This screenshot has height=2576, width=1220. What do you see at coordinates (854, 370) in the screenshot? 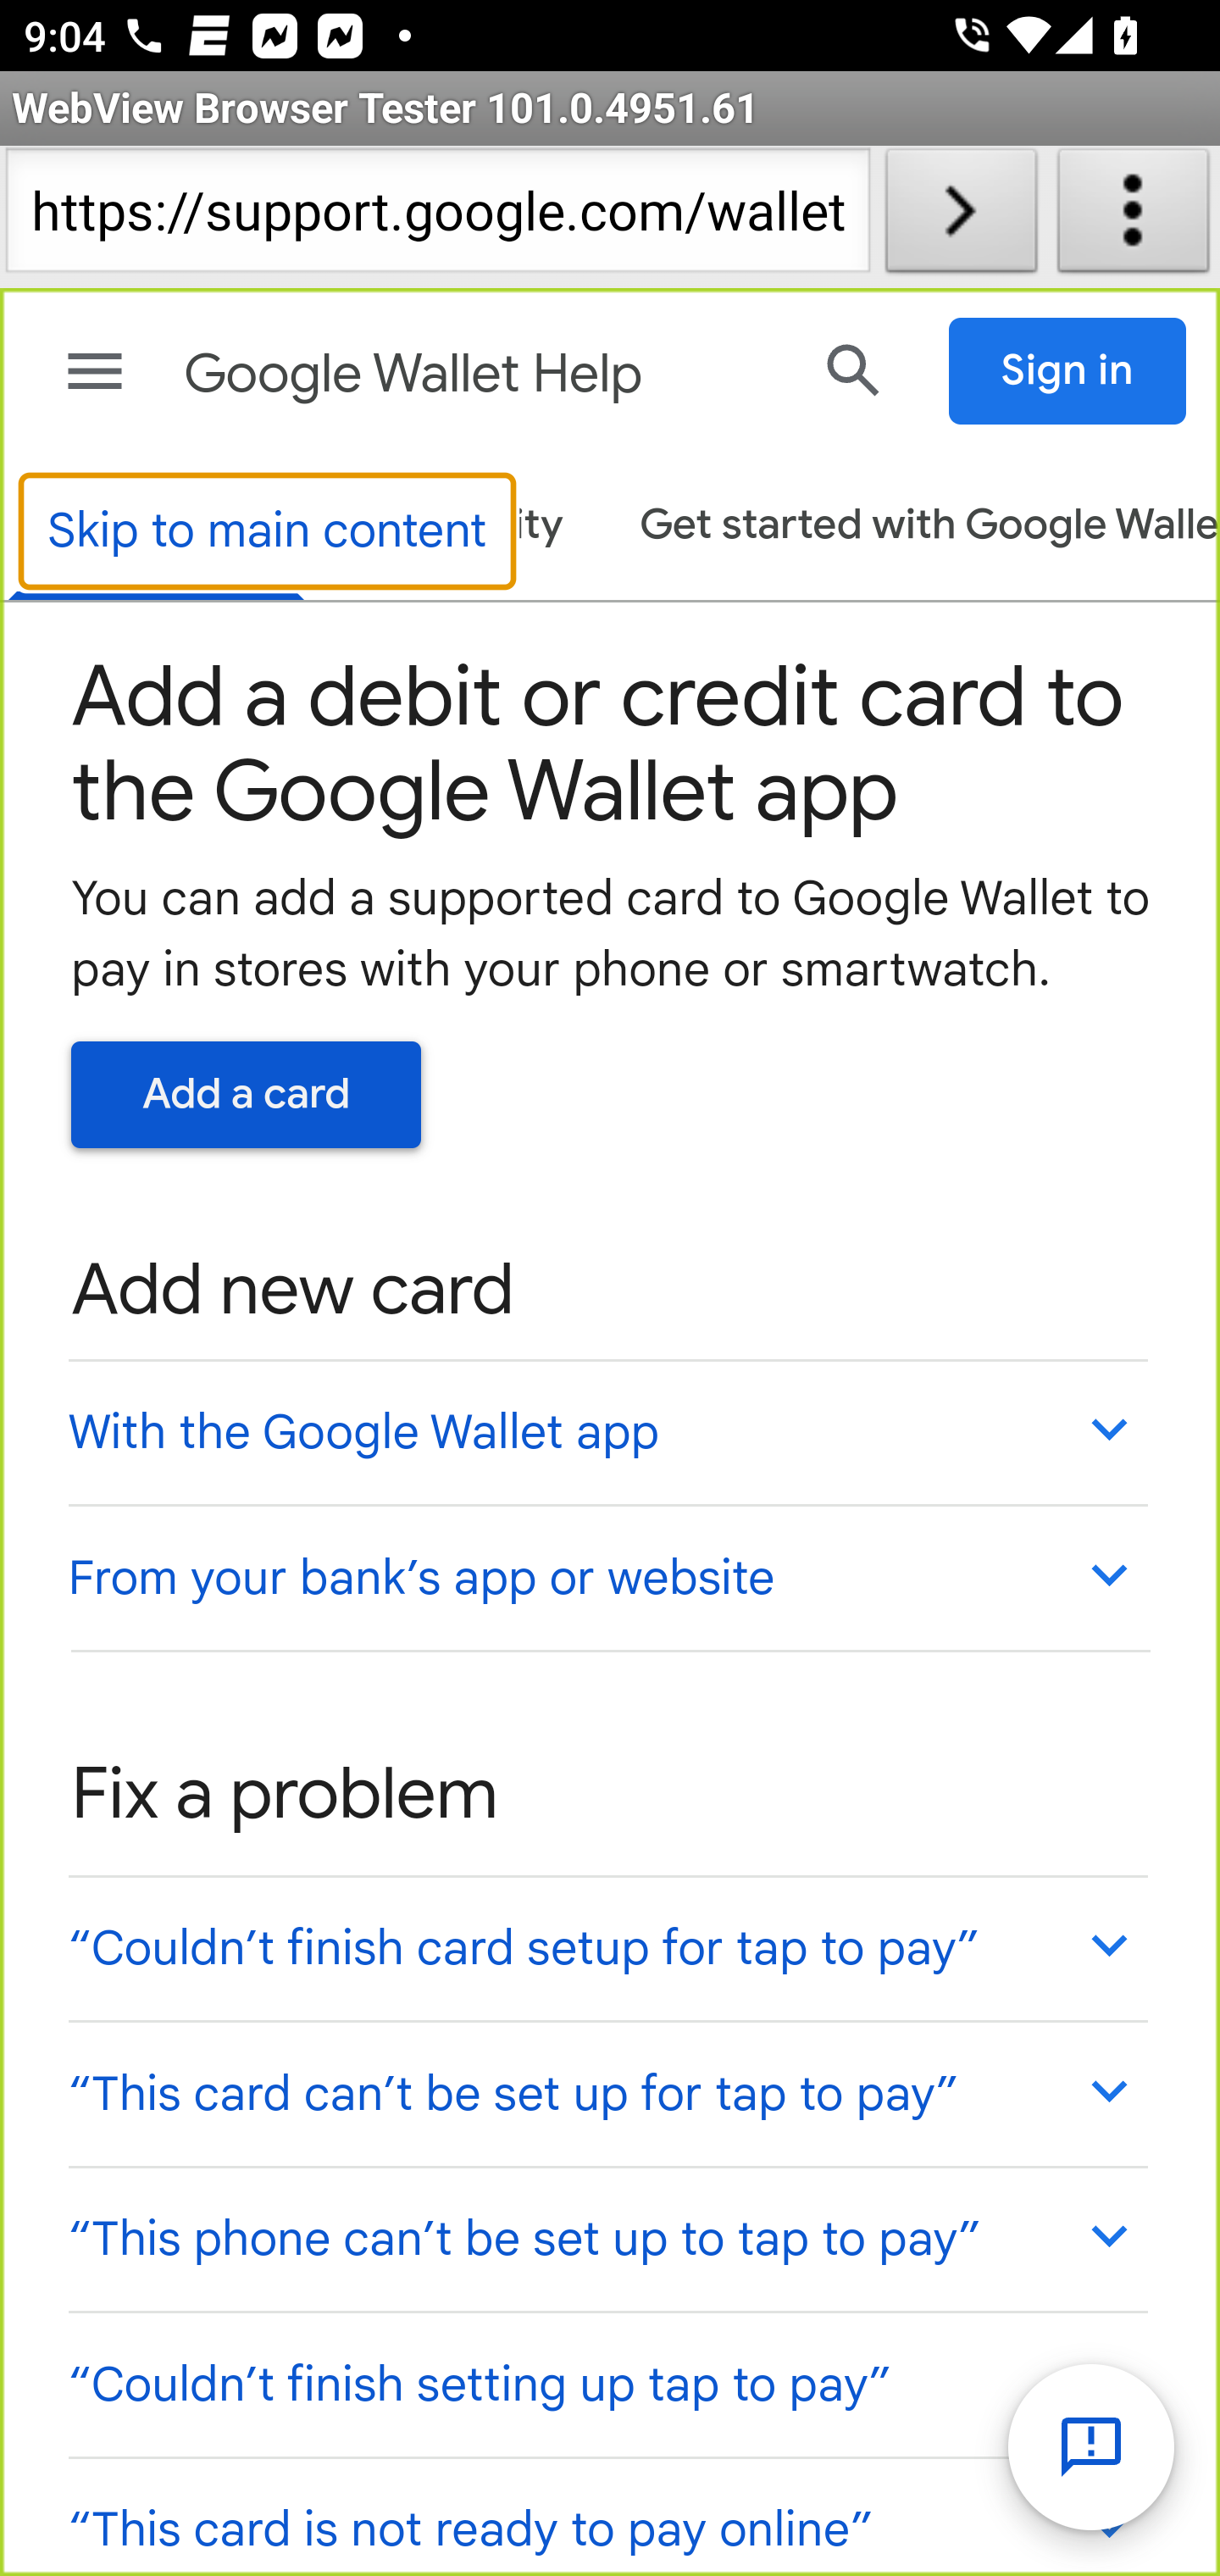
I see `Search Help Center` at bounding box center [854, 370].